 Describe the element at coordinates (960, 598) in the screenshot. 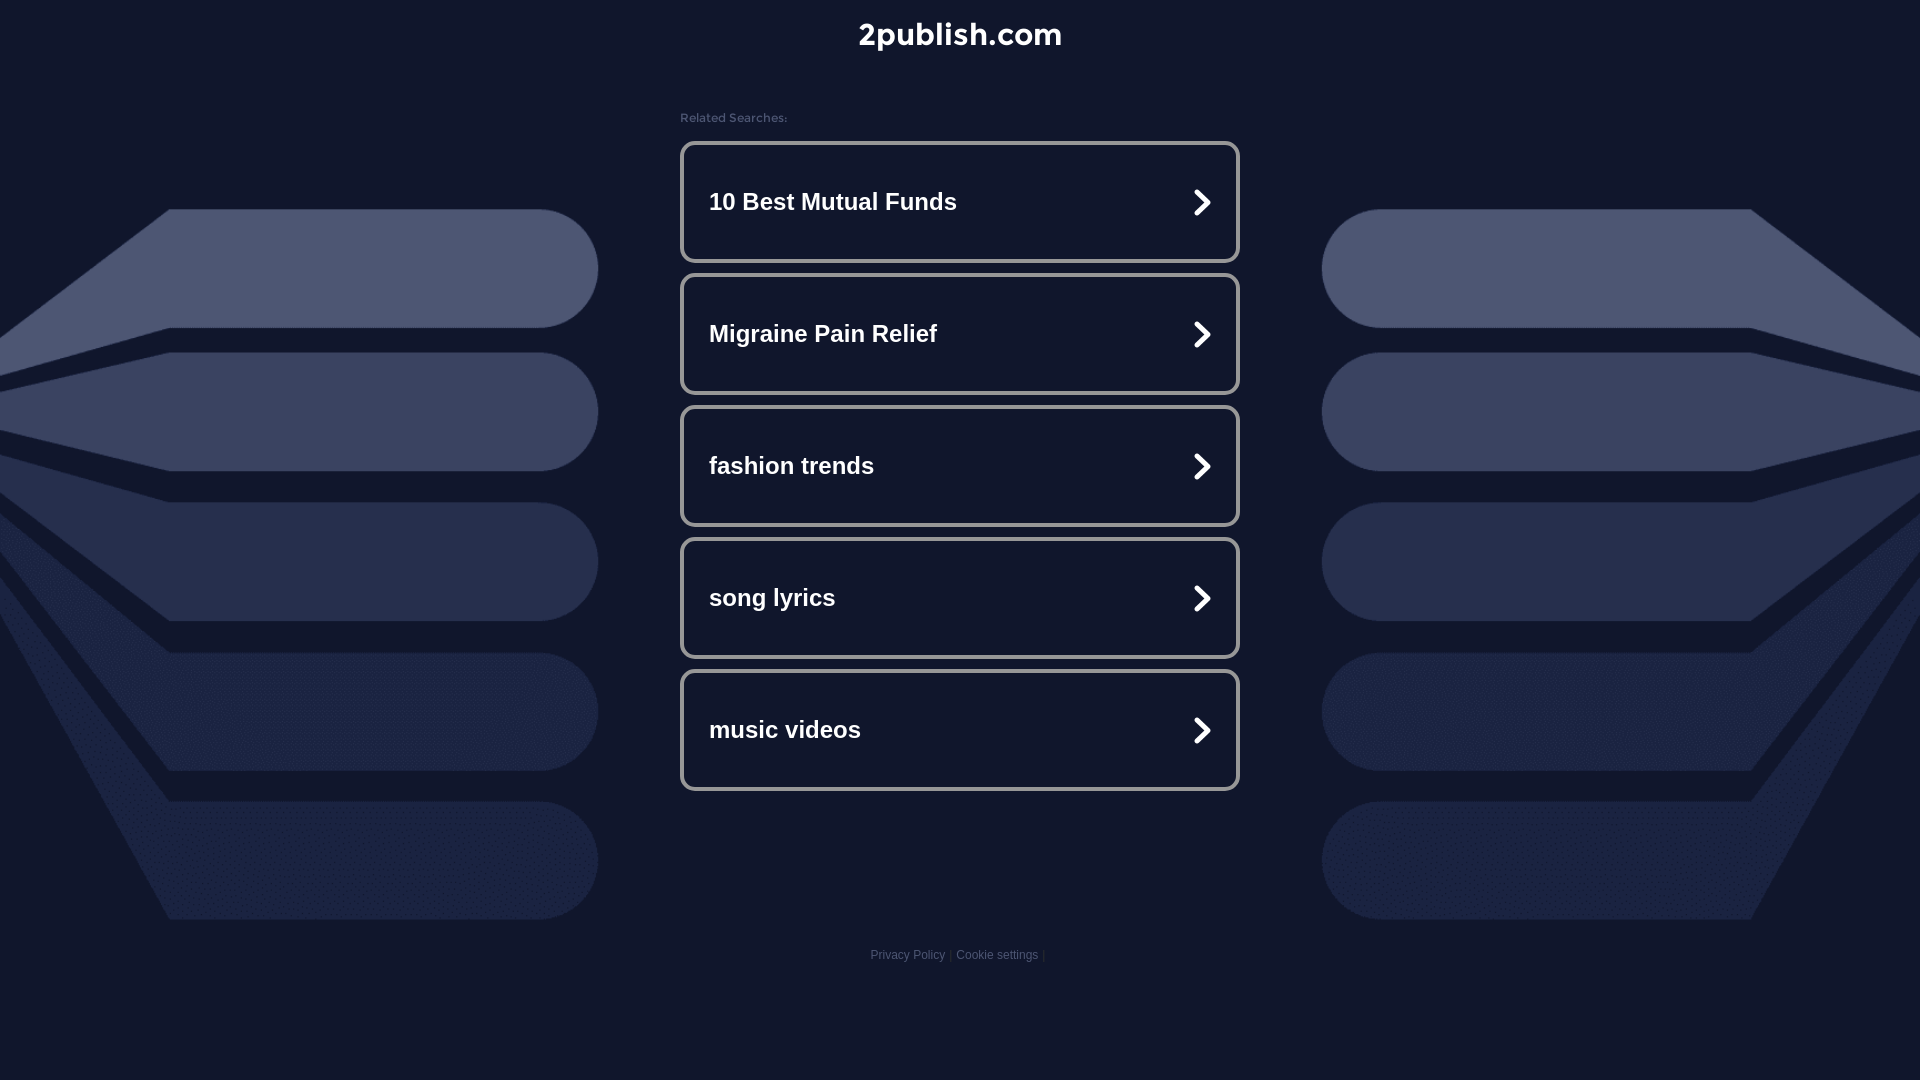

I see `song lyrics` at that location.